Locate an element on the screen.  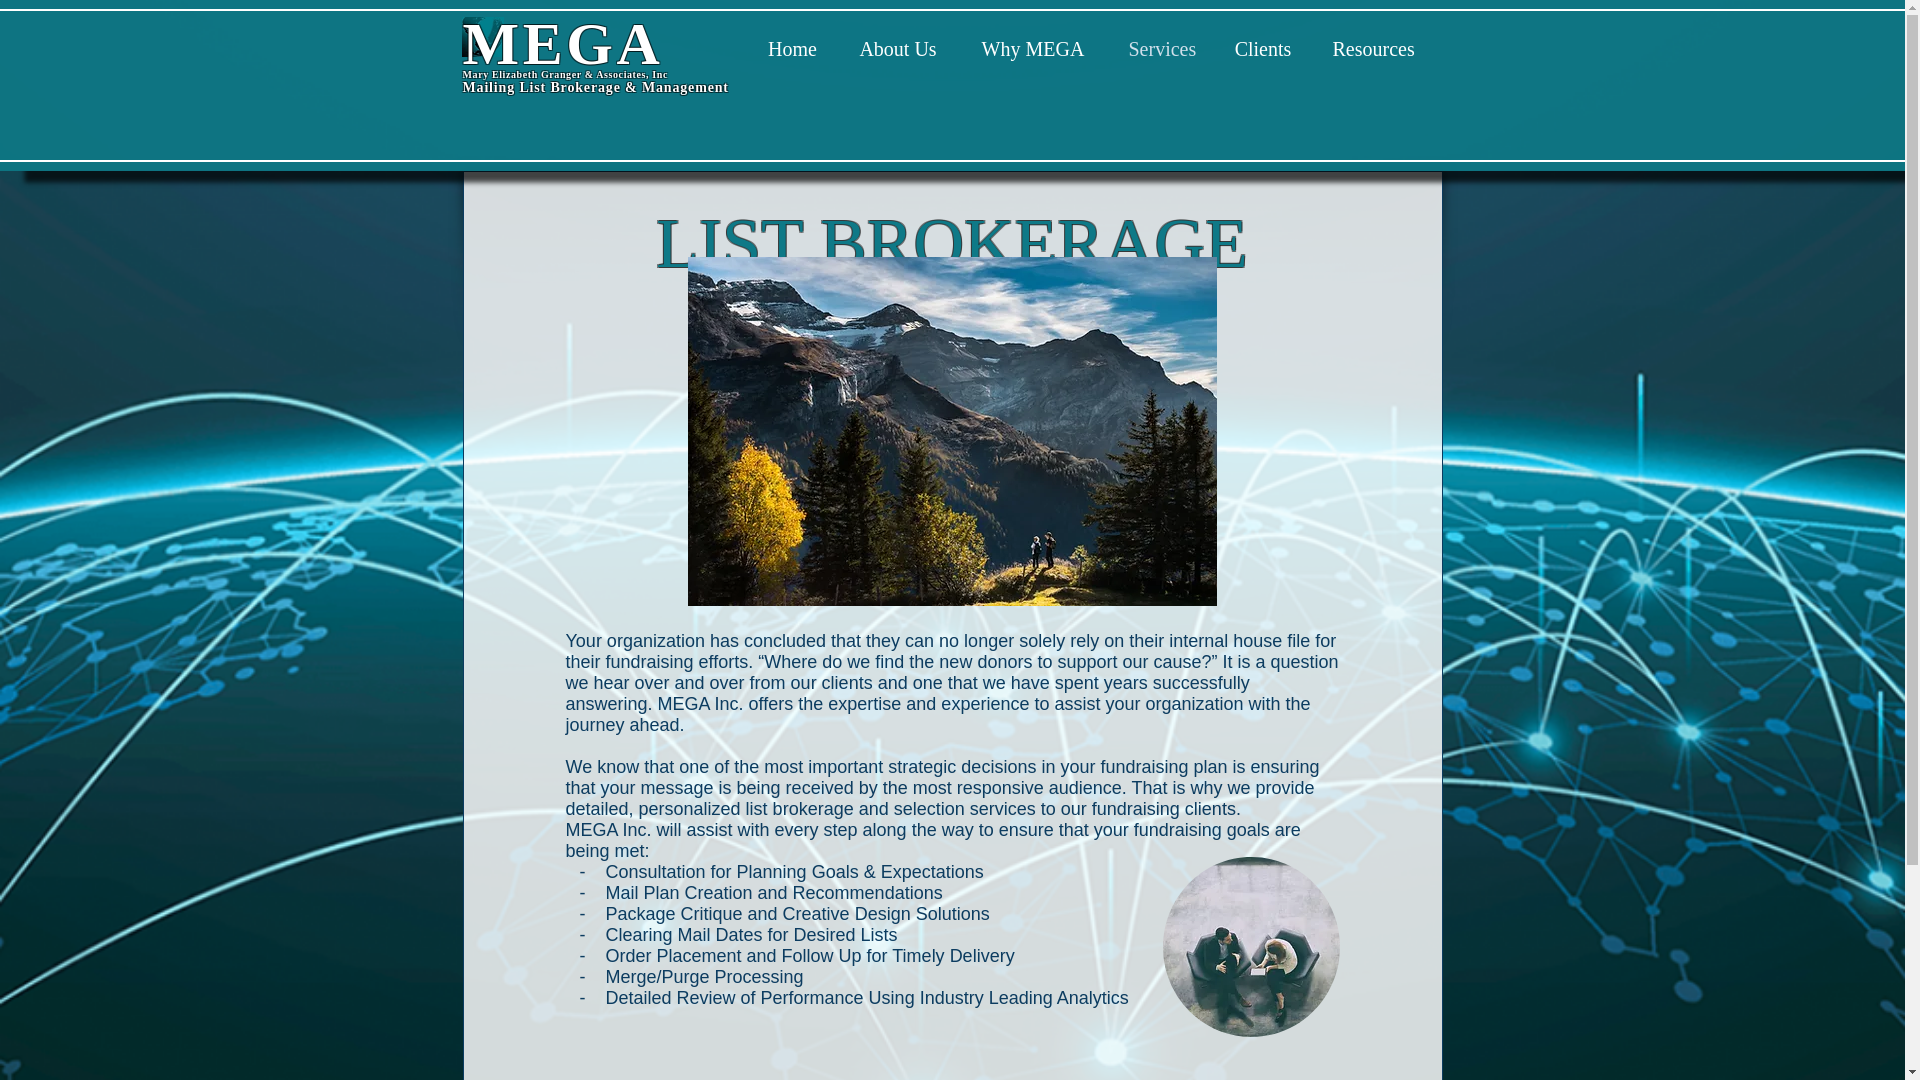
Resources is located at coordinates (1372, 45).